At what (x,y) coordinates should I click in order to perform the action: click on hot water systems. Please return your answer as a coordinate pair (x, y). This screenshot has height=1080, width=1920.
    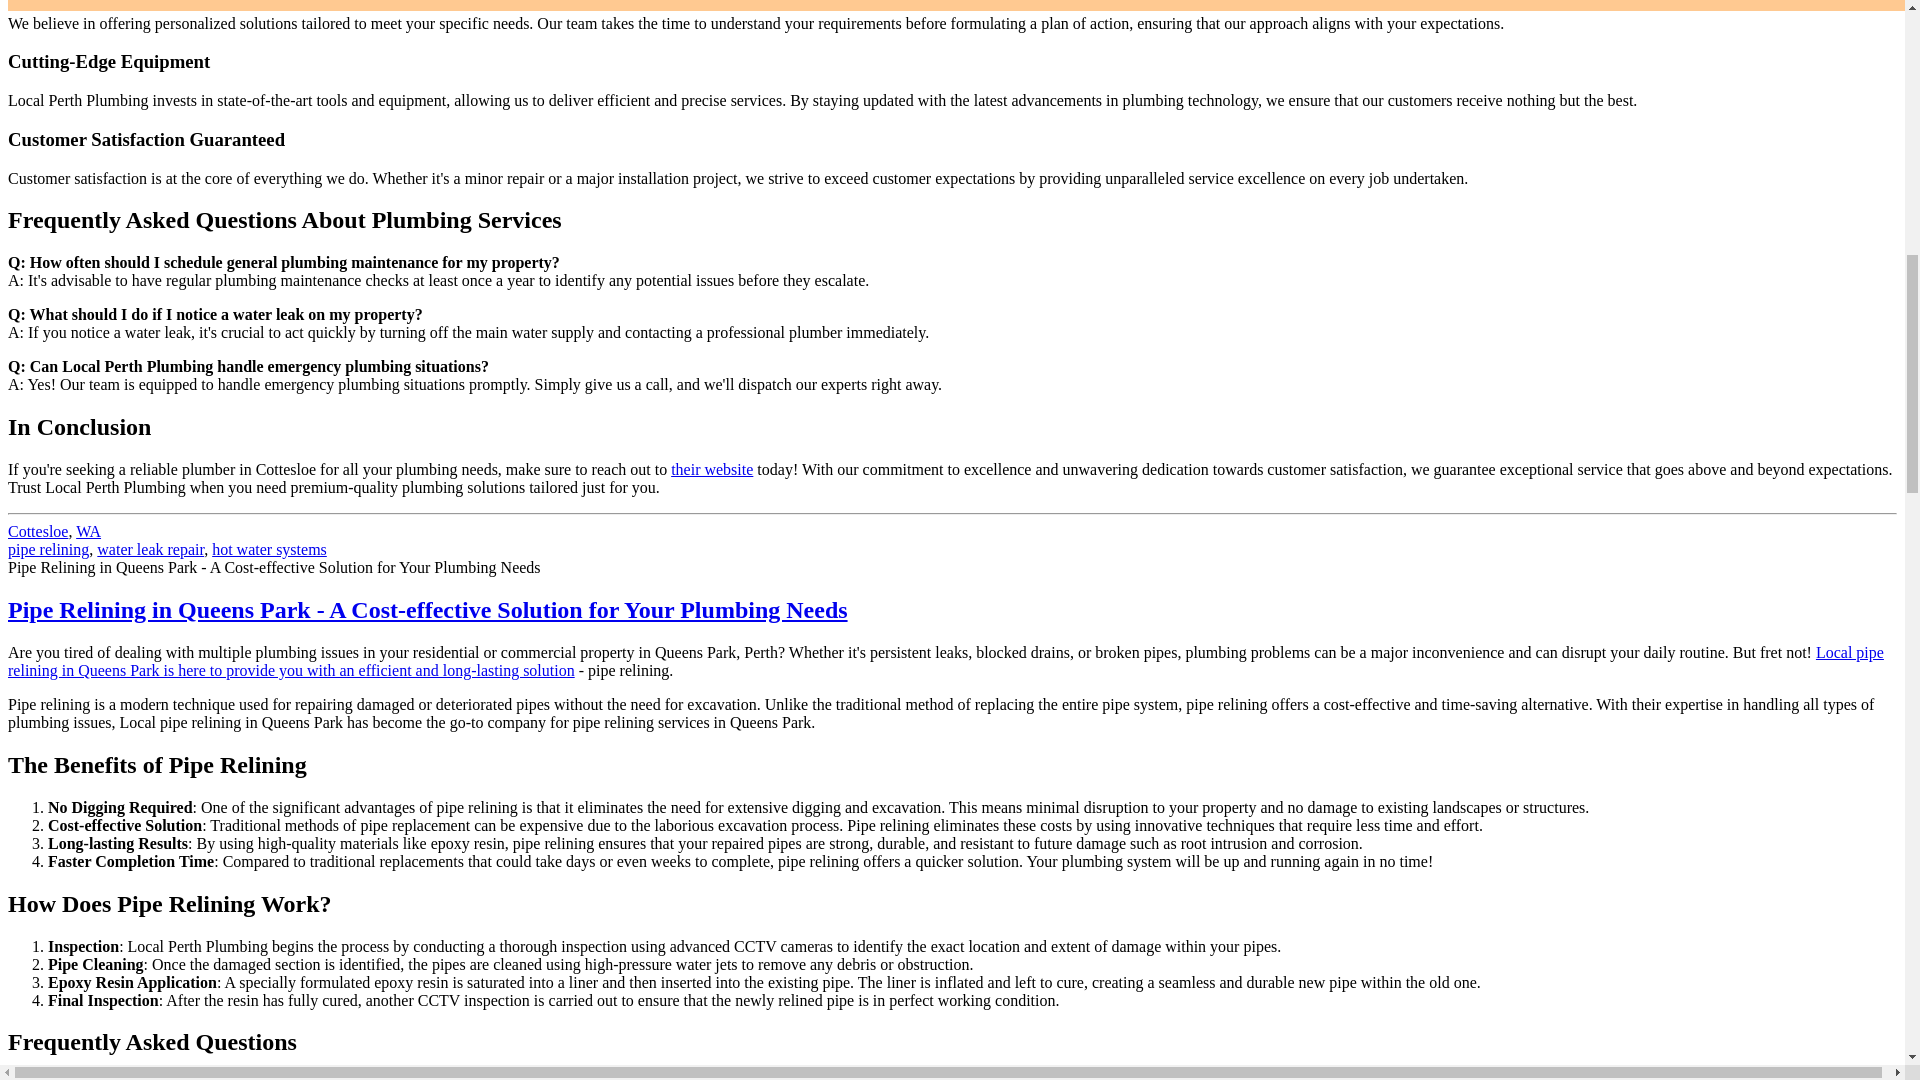
    Looking at the image, I should click on (268, 550).